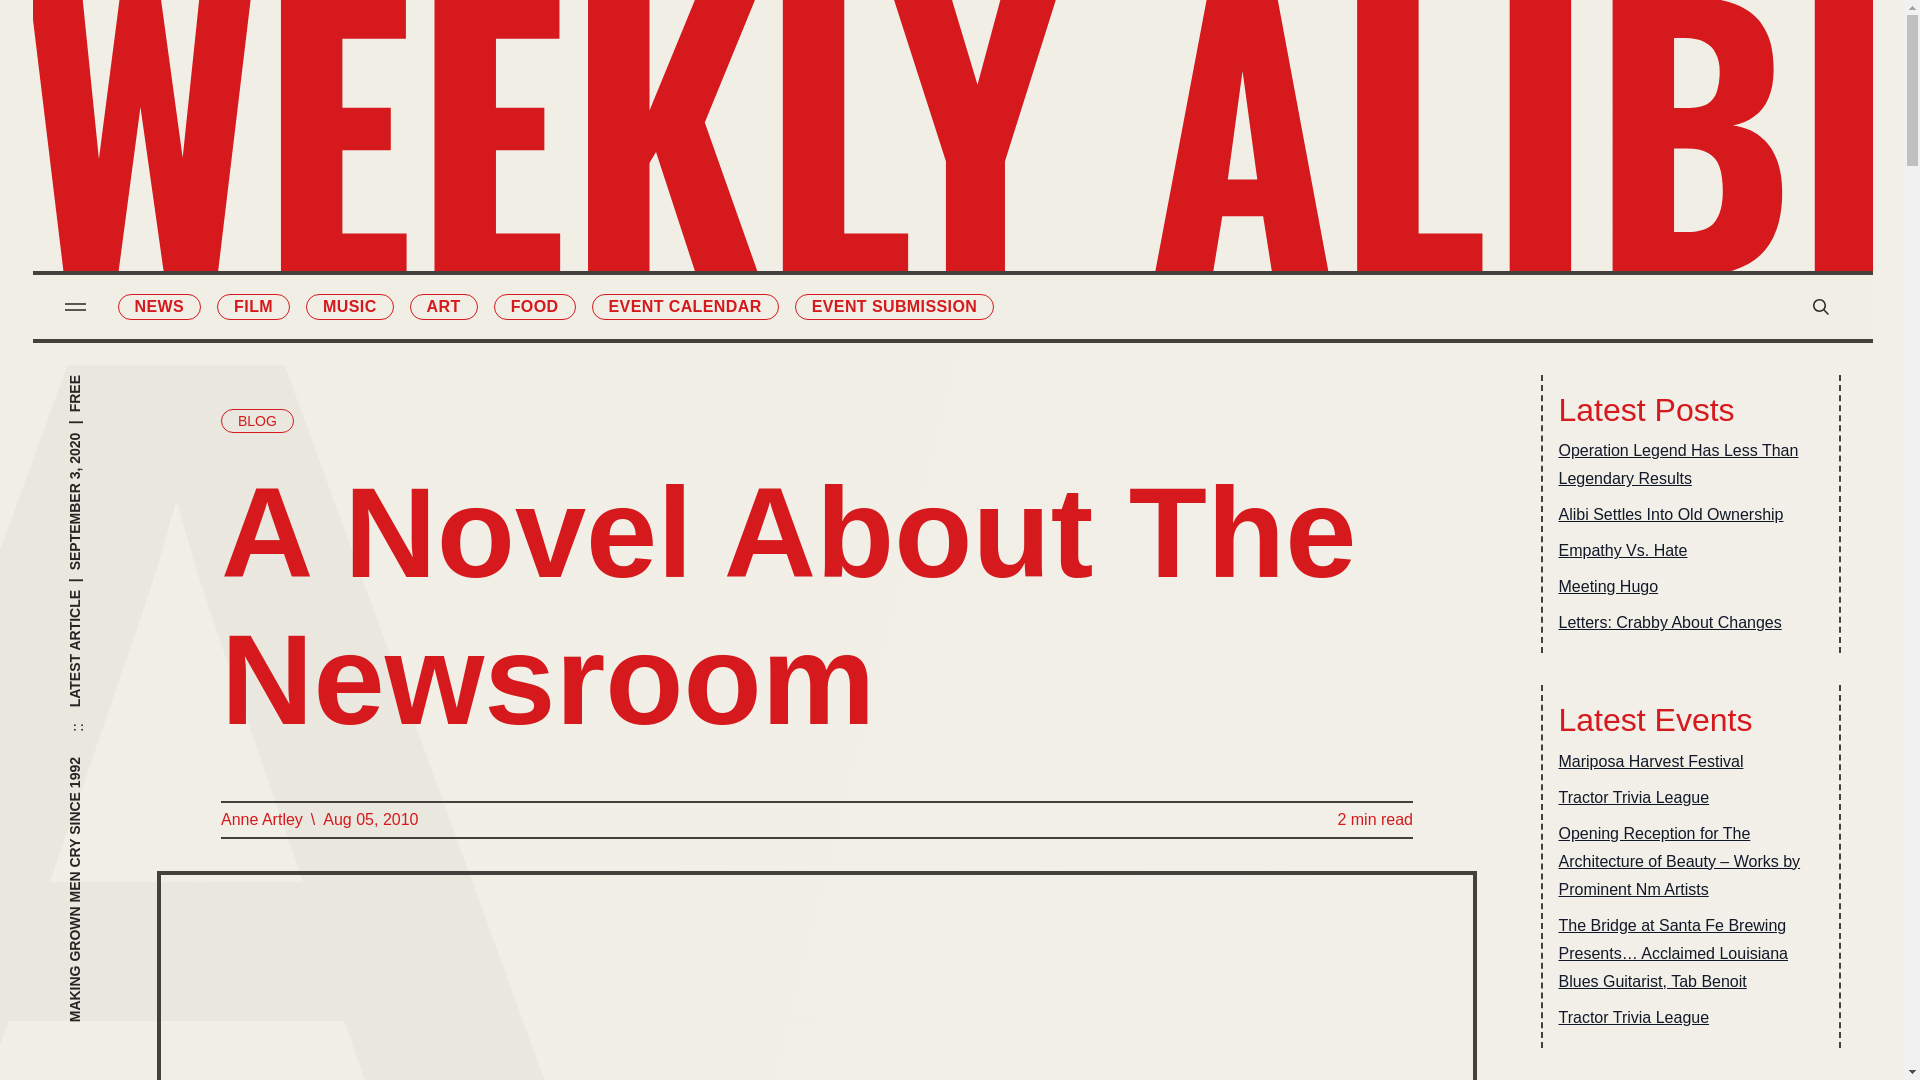 This screenshot has width=1920, height=1080. I want to click on Anne Artley, so click(260, 819).